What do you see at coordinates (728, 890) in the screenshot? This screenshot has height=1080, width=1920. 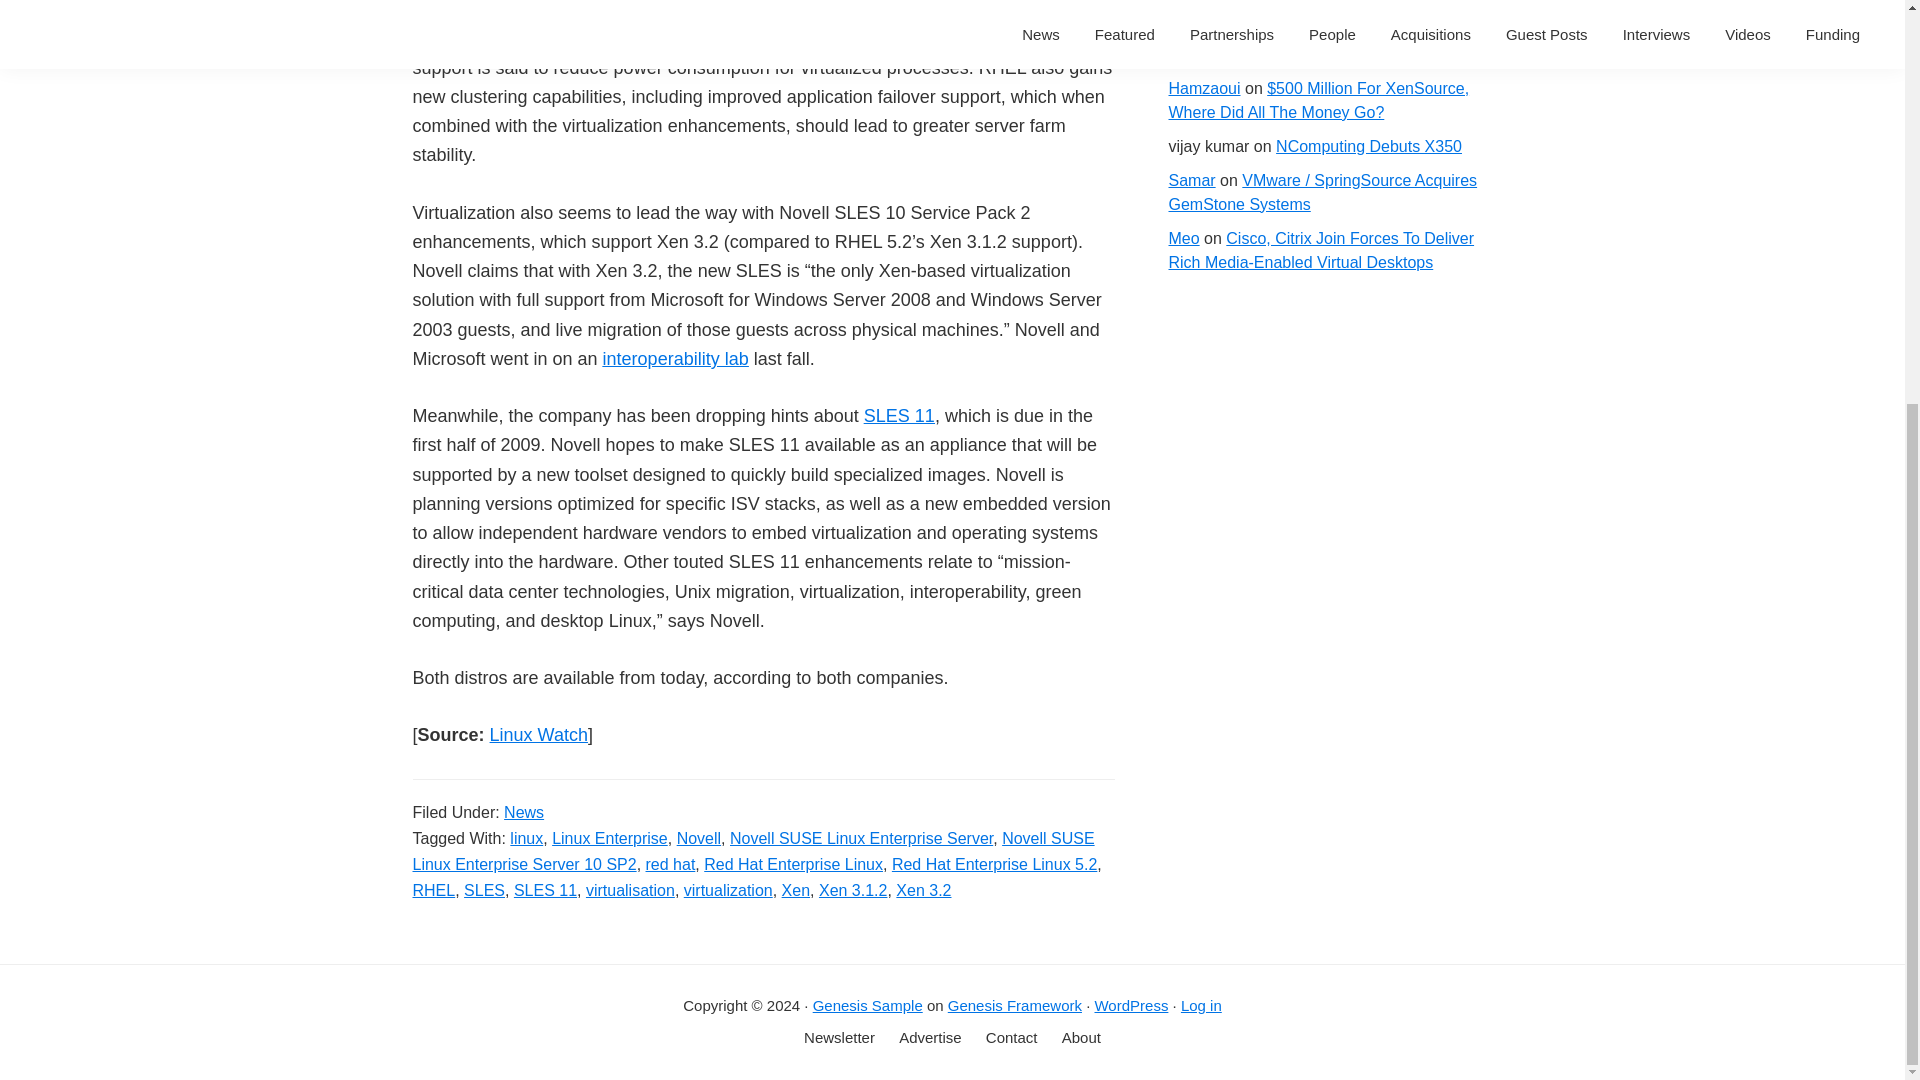 I see `virtualization` at bounding box center [728, 890].